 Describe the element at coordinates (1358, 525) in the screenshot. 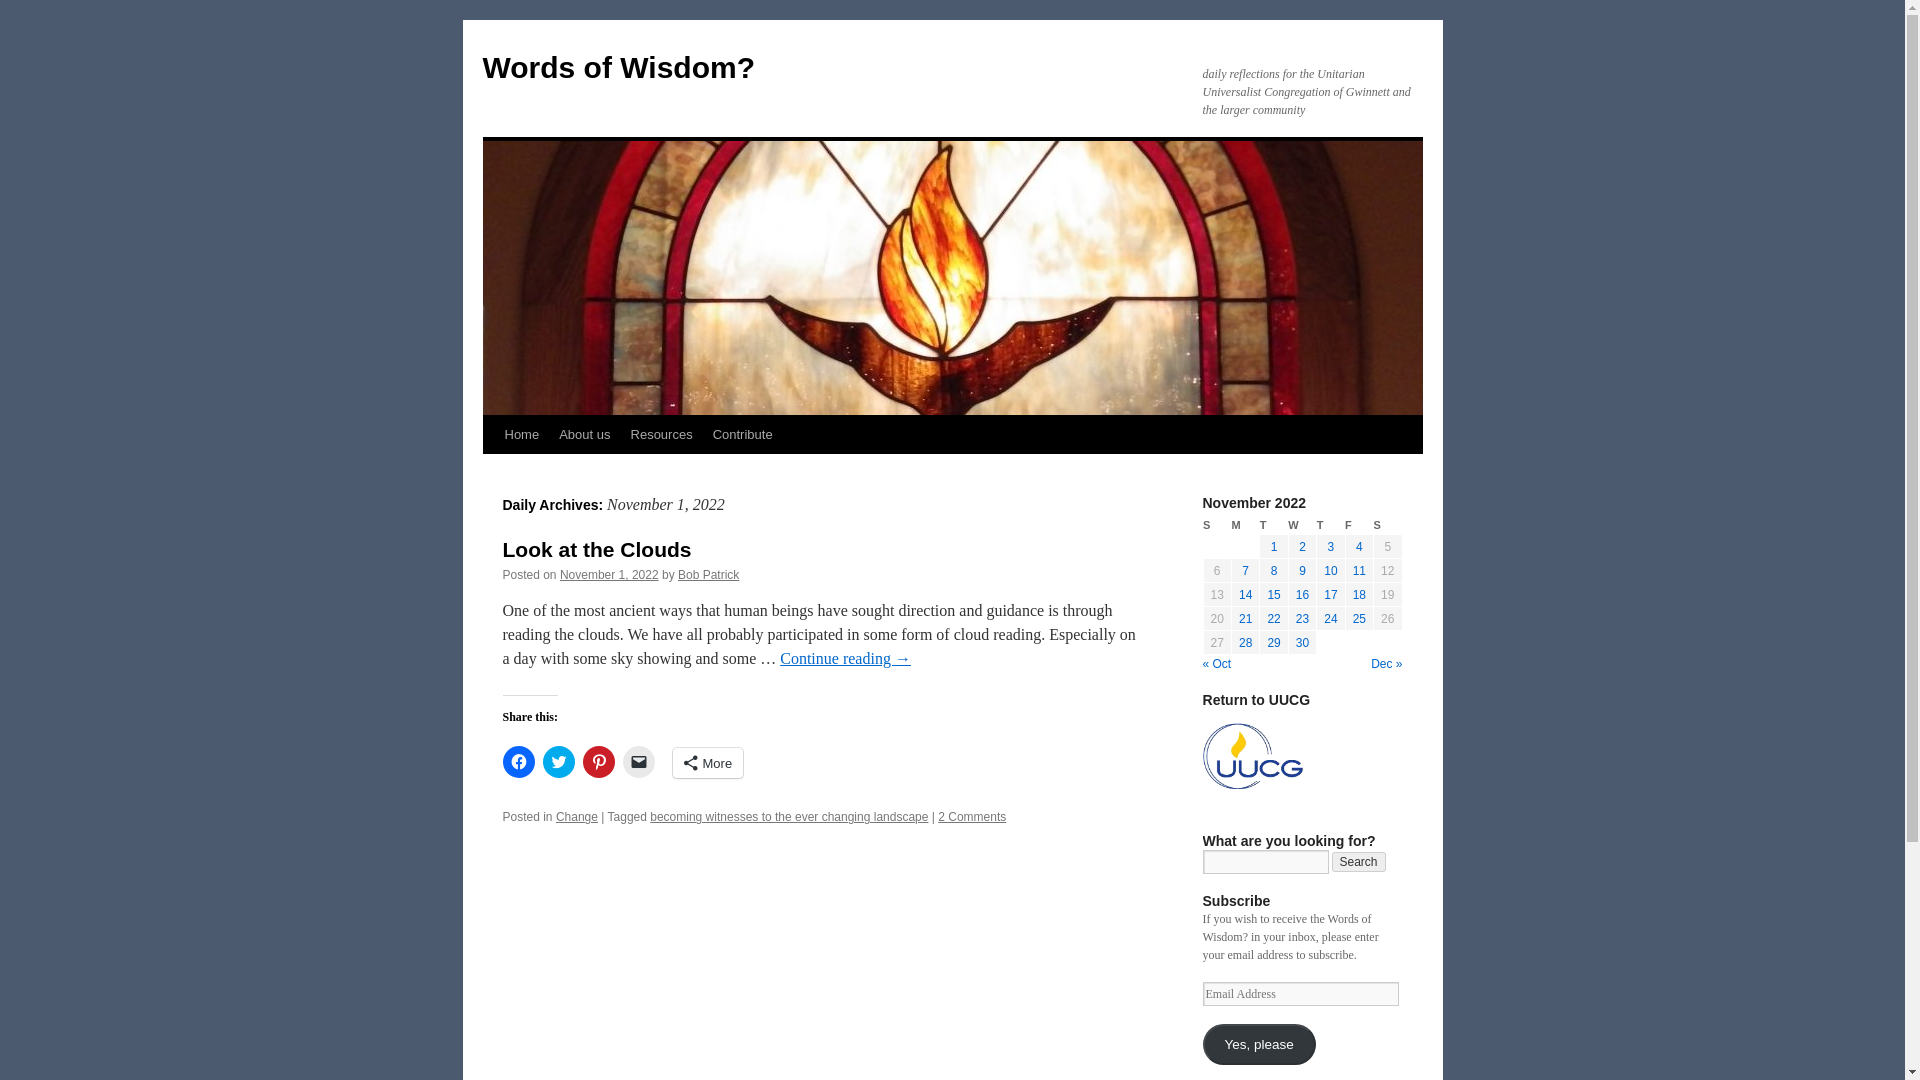

I see `Friday` at that location.